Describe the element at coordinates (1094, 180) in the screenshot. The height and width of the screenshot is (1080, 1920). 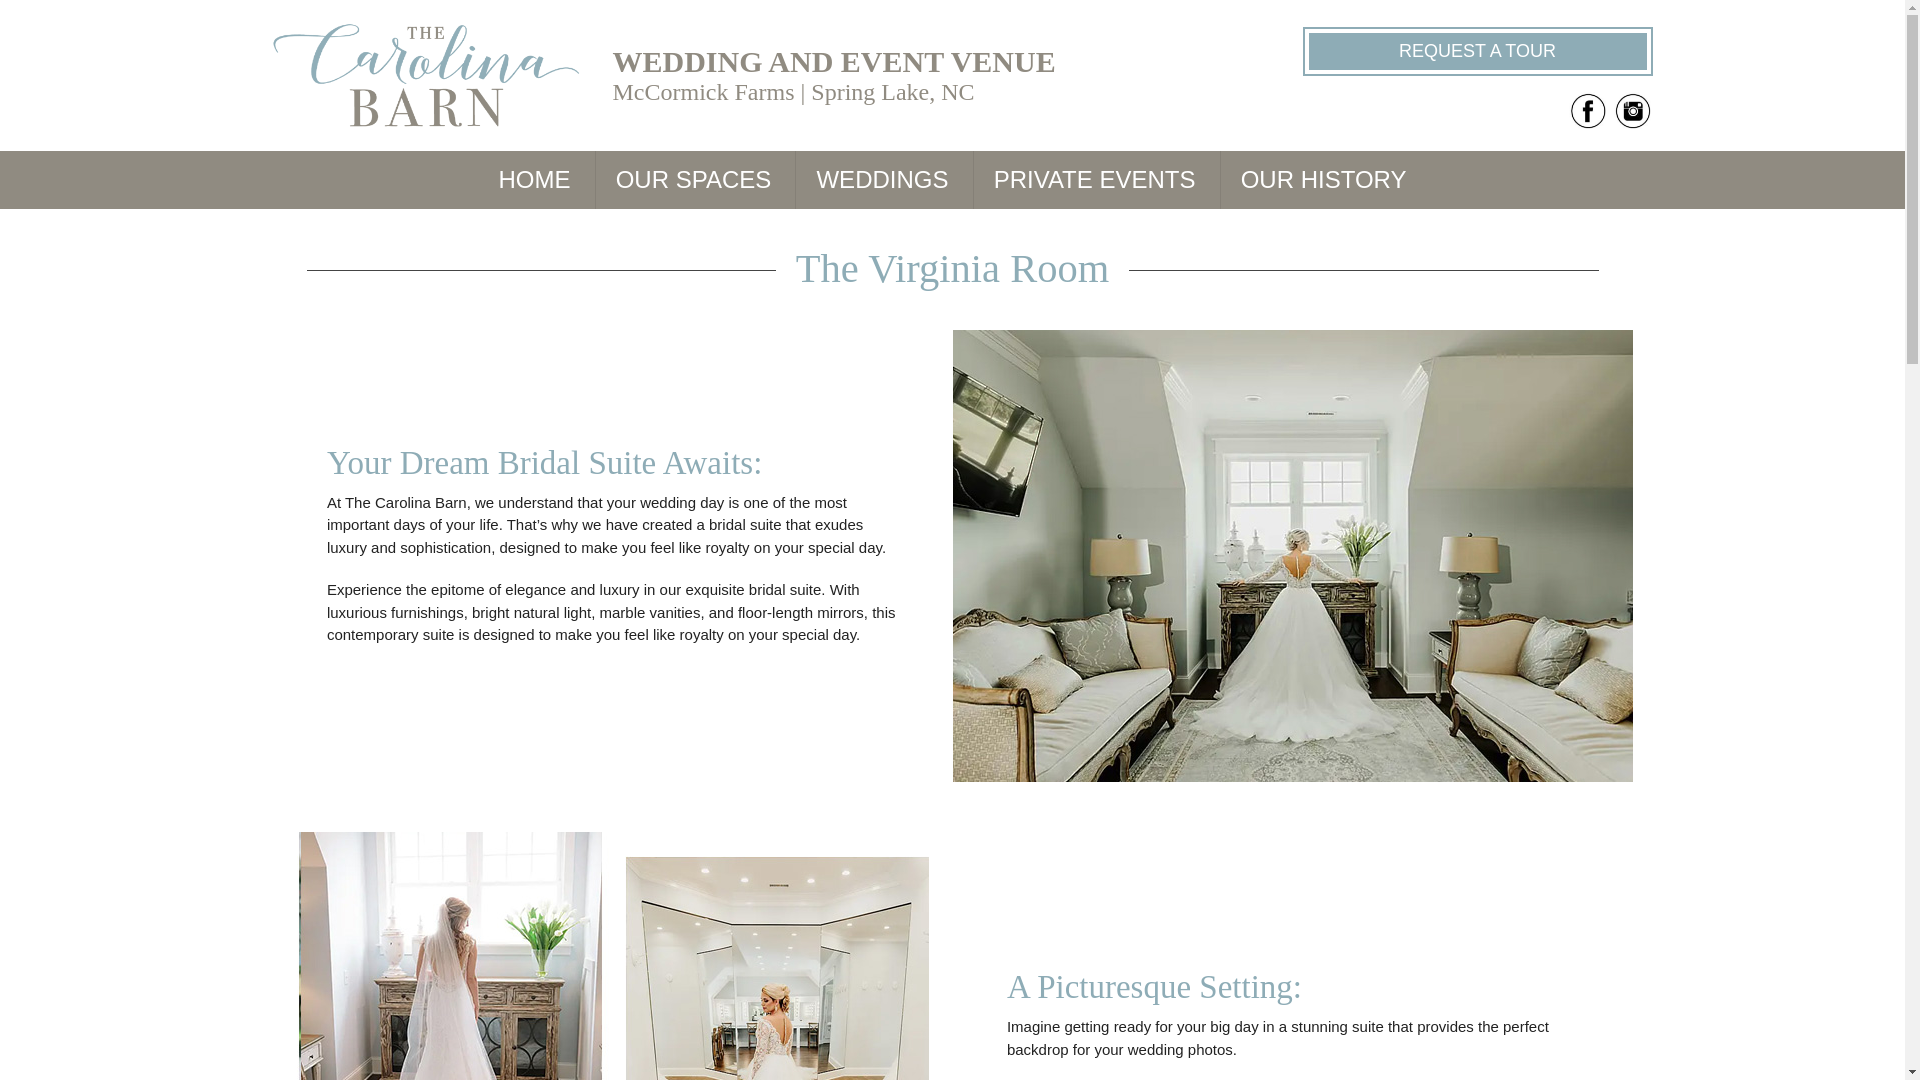
I see `PRIVATE EVENTS` at that location.